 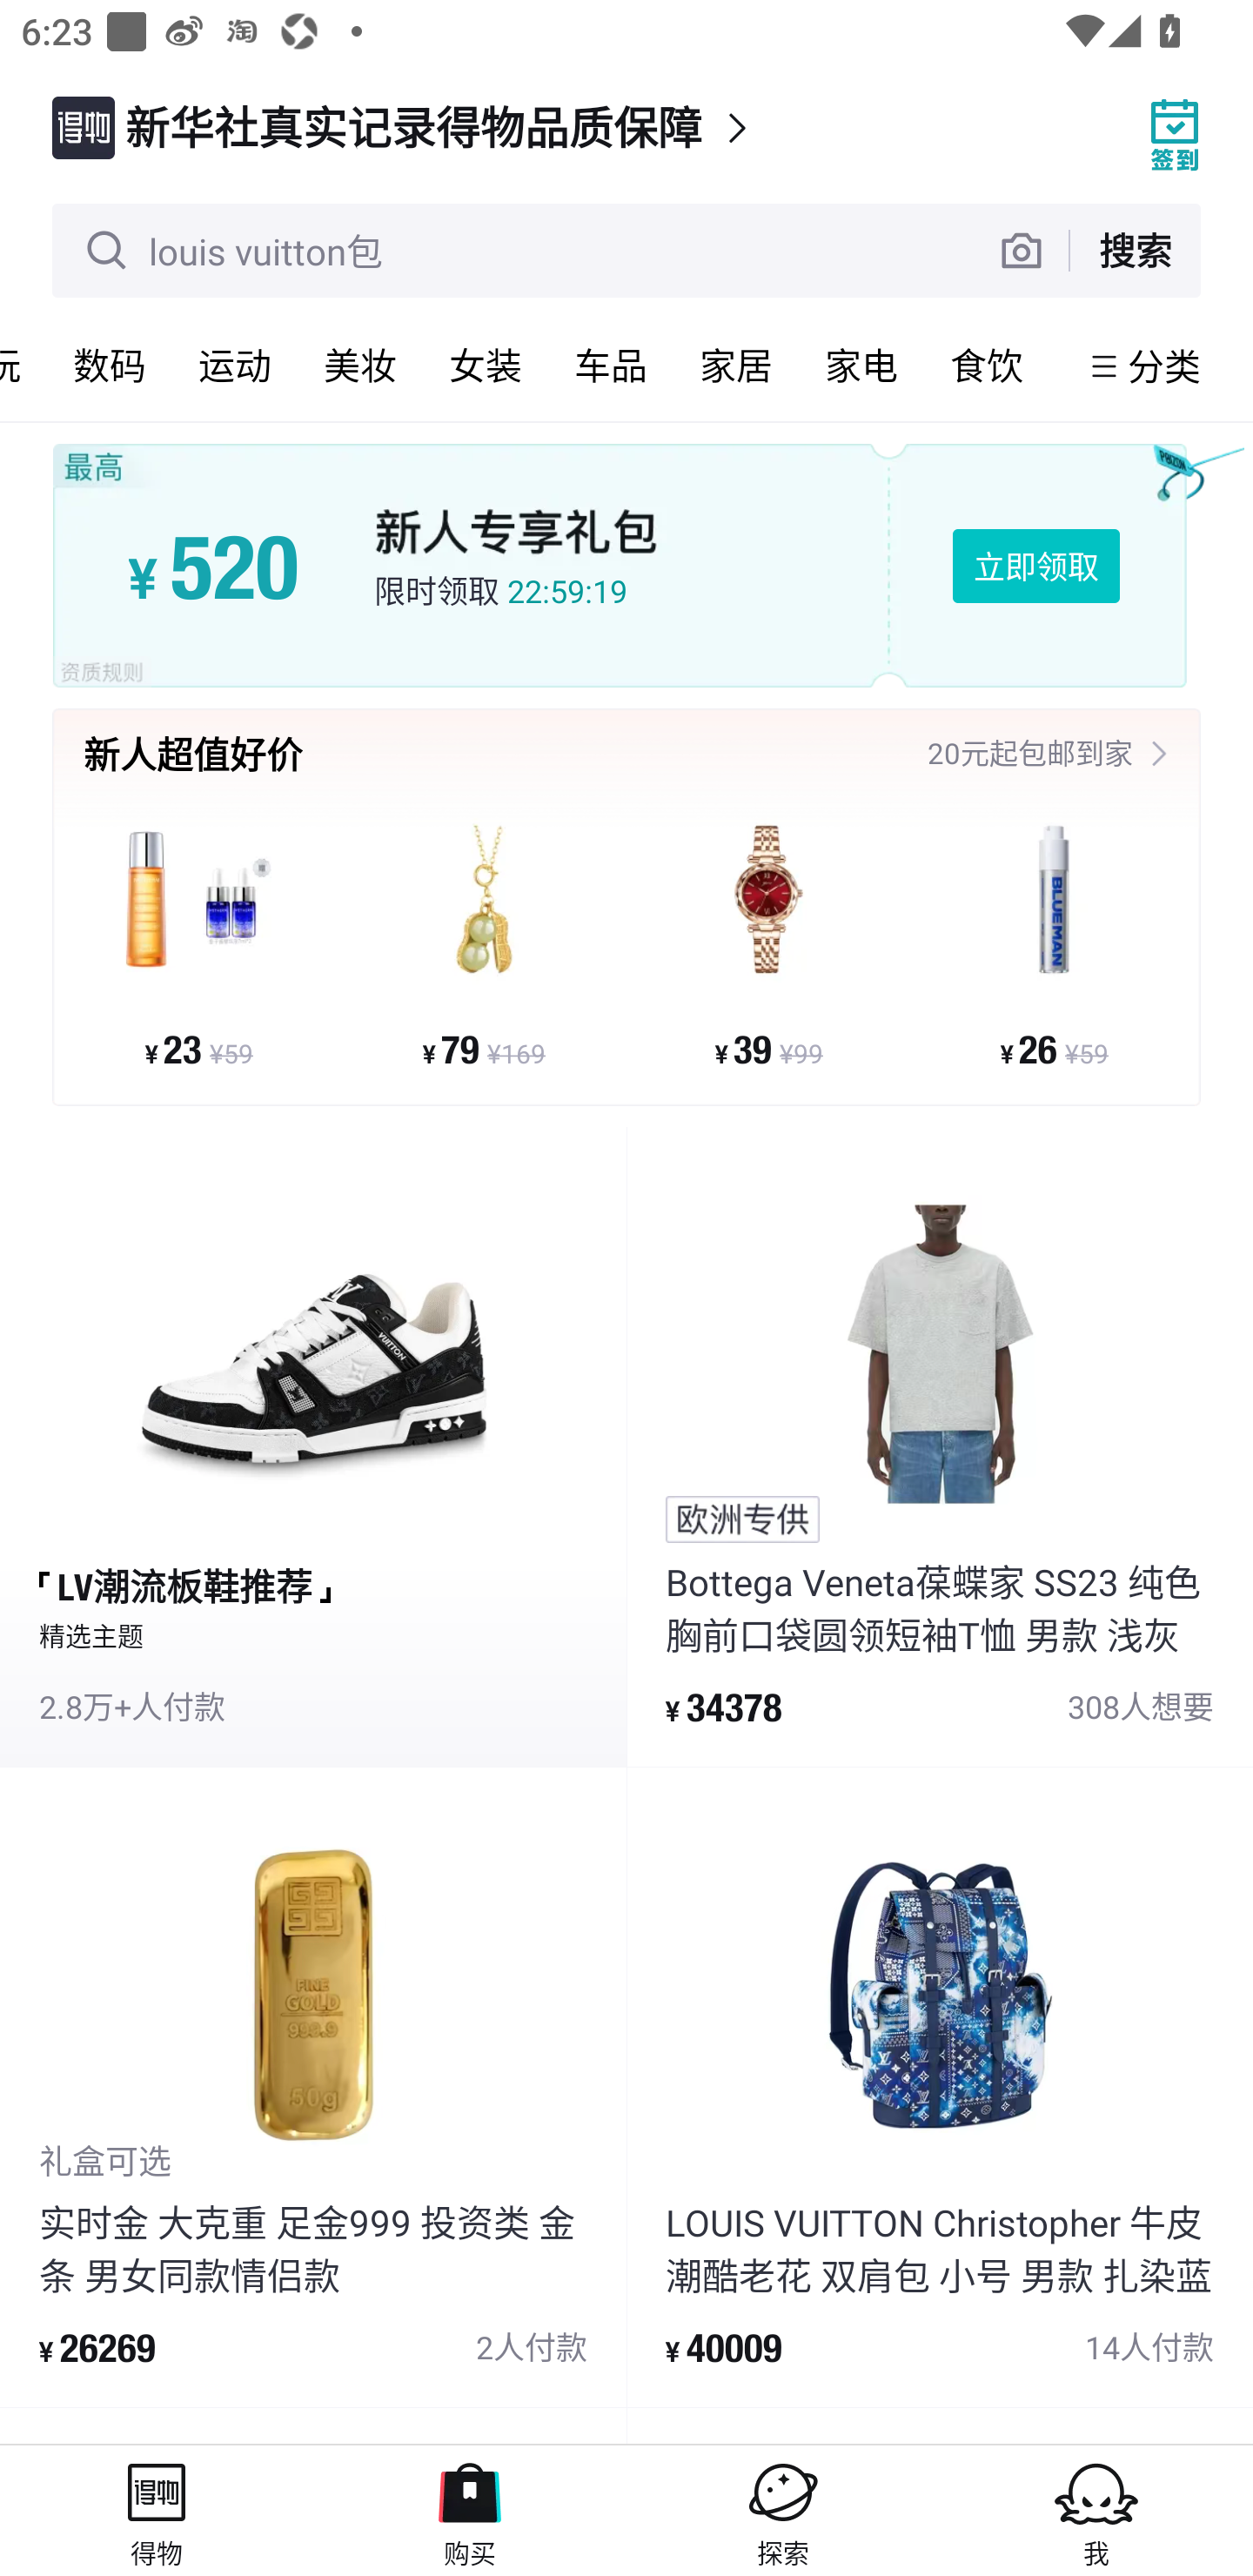 What do you see at coordinates (987, 366) in the screenshot?
I see `食饮` at bounding box center [987, 366].